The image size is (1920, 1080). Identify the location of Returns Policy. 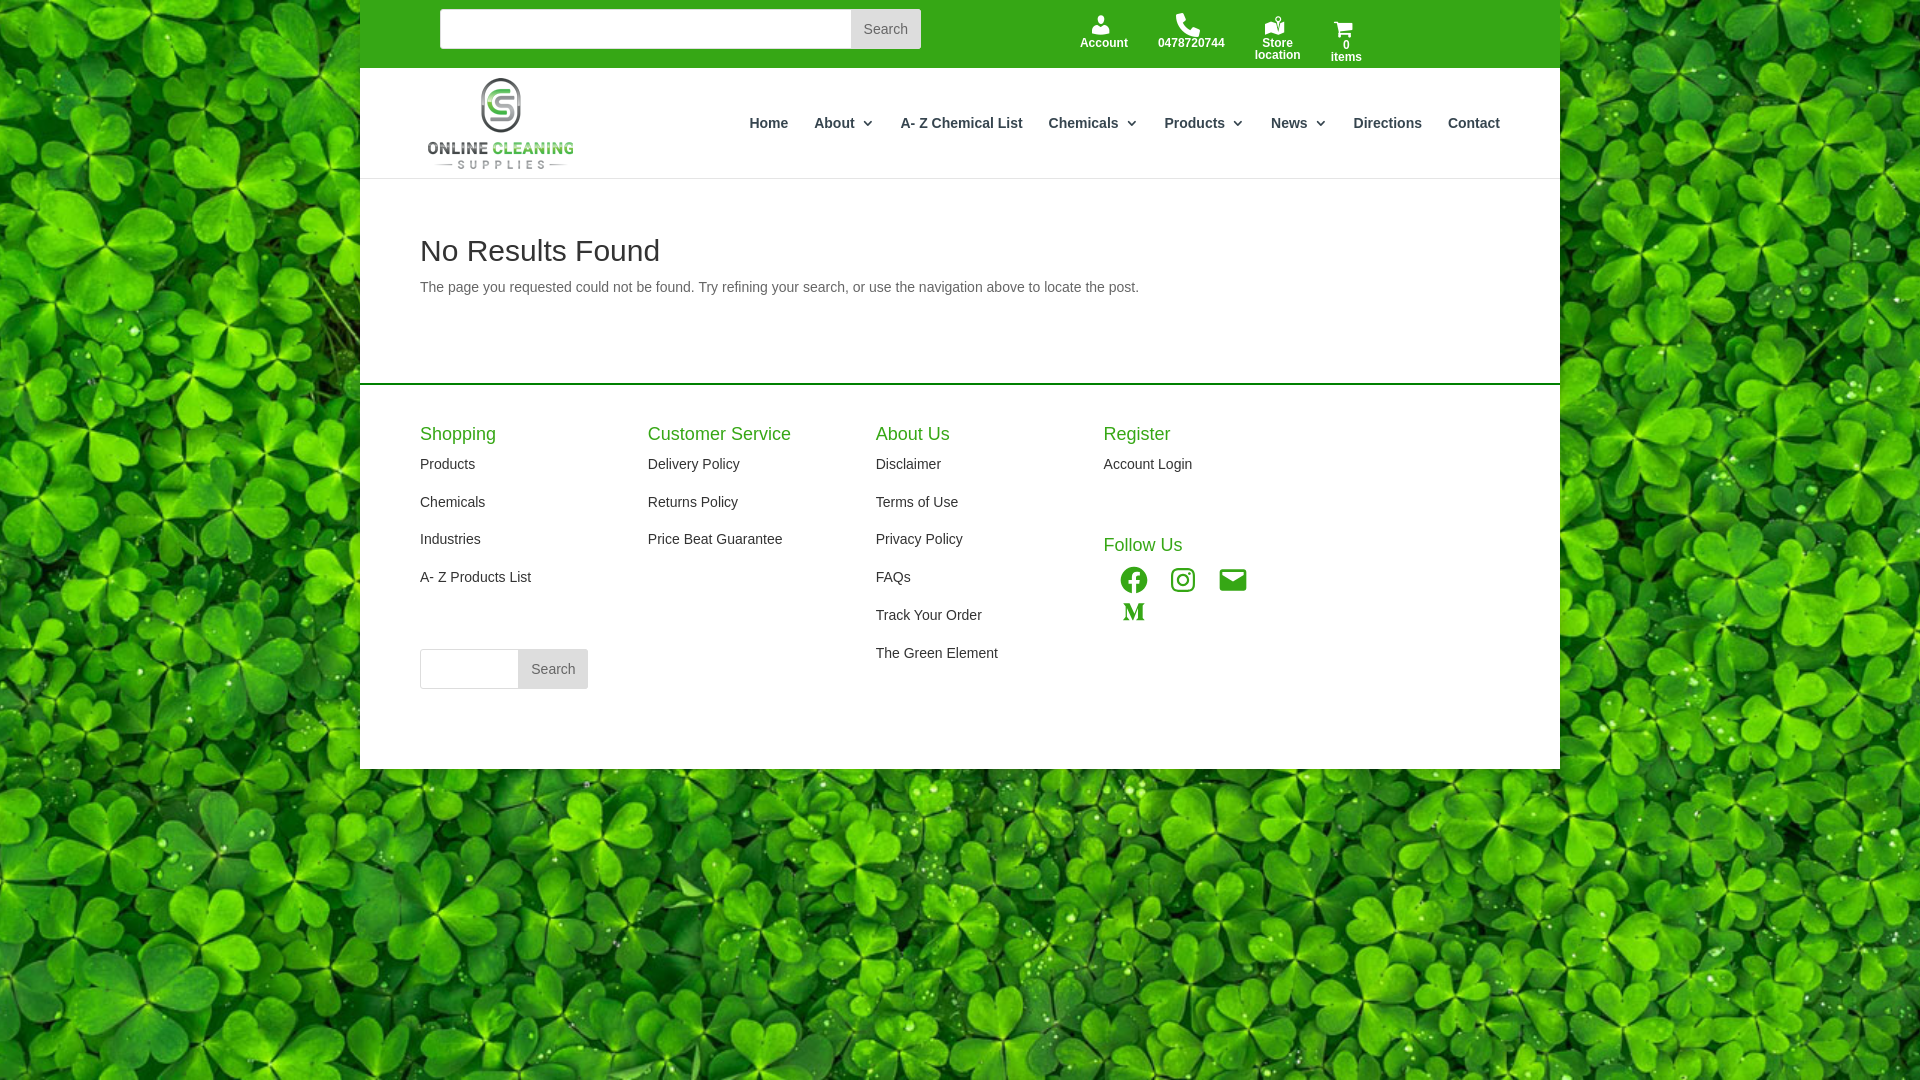
(693, 502).